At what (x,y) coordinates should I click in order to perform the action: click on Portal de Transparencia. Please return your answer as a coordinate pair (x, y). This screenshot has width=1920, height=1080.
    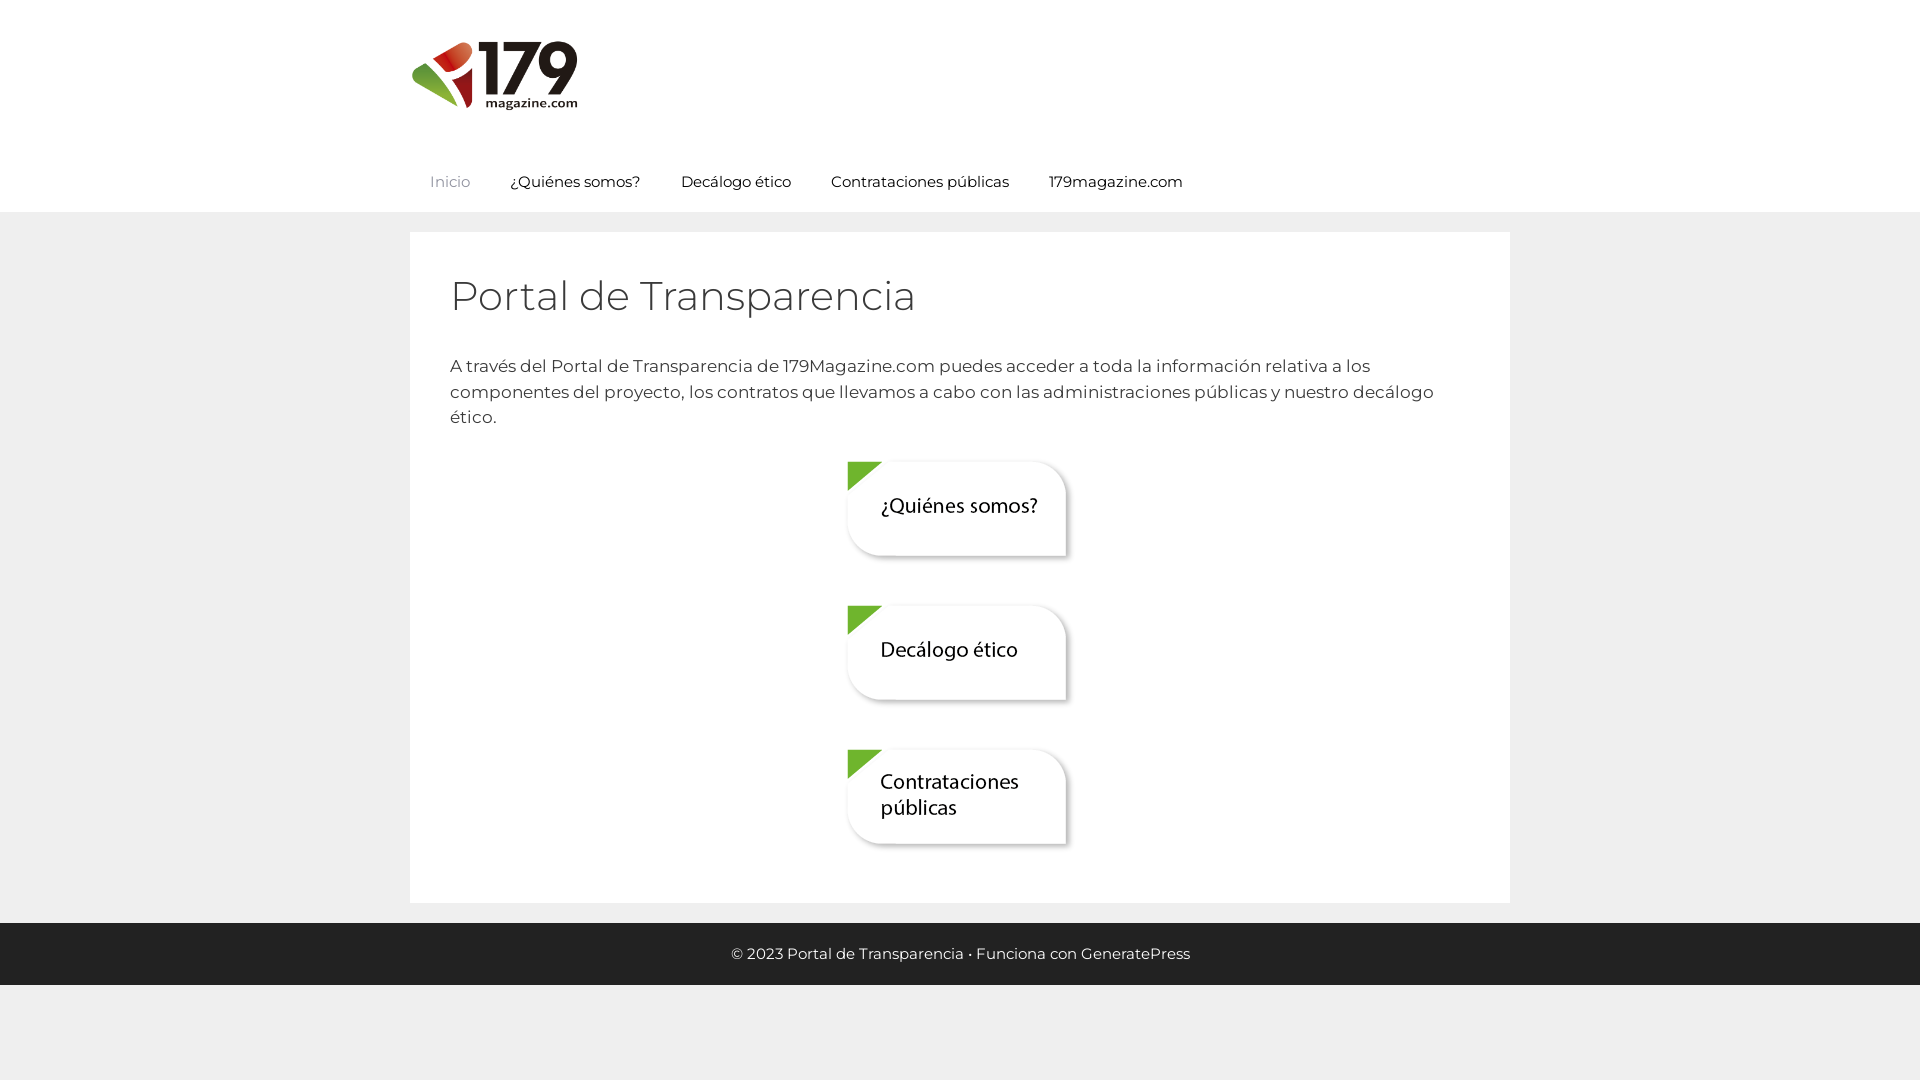
    Looking at the image, I should click on (495, 75).